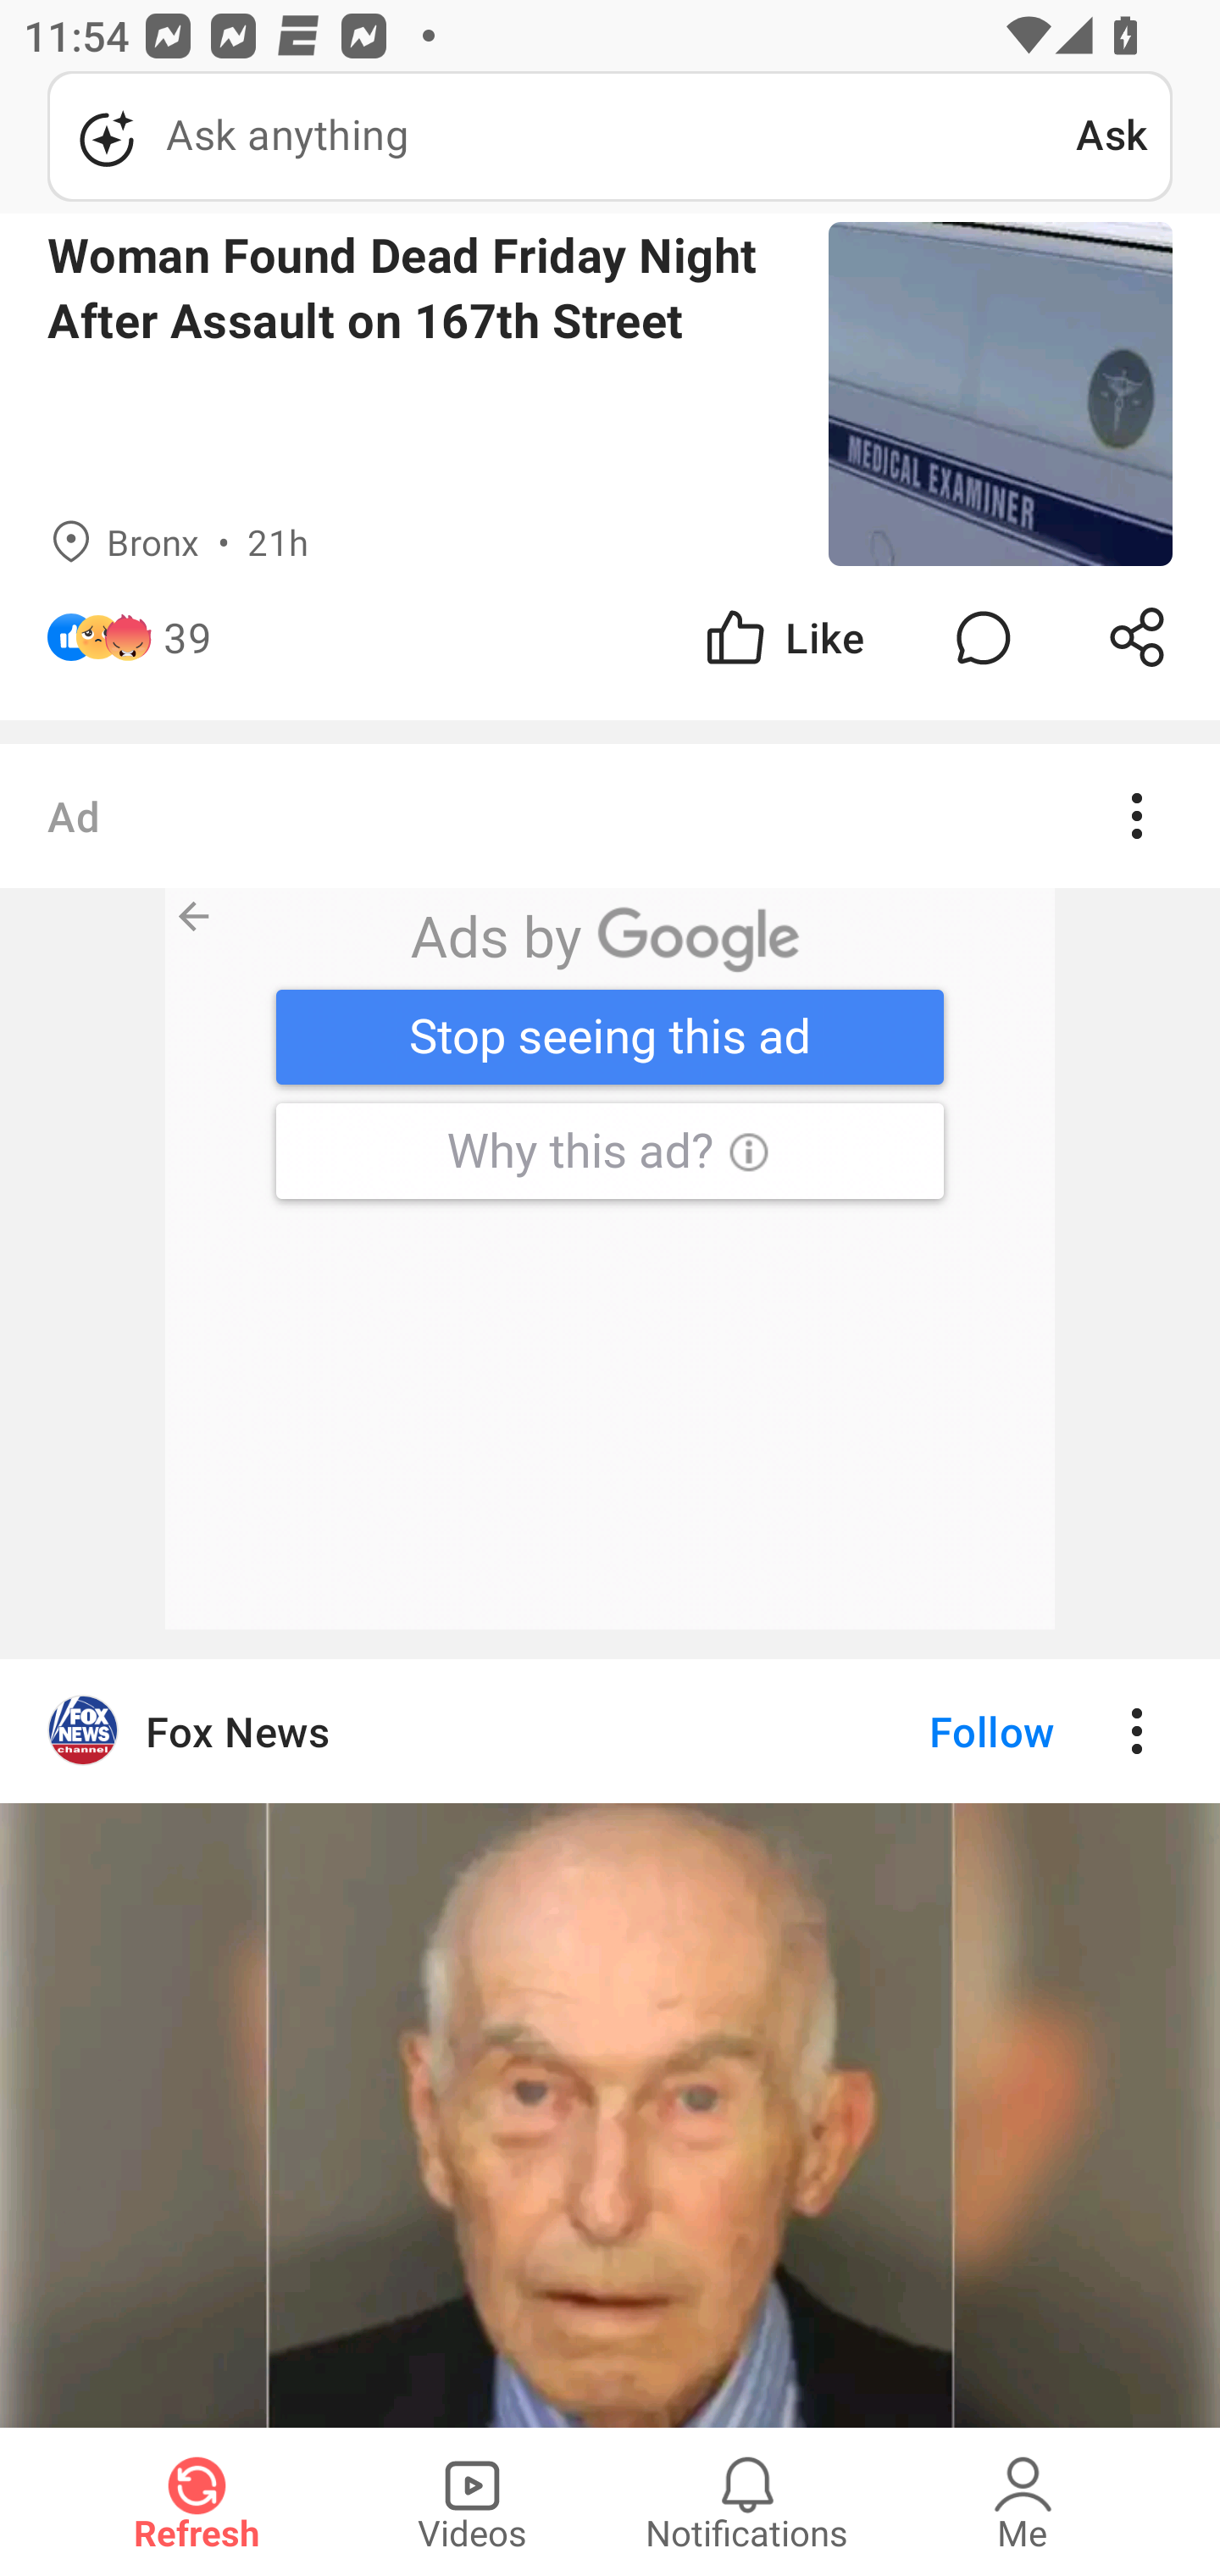 The width and height of the screenshot is (1220, 2576). Describe the element at coordinates (747, 2501) in the screenshot. I see `Notifications` at that location.